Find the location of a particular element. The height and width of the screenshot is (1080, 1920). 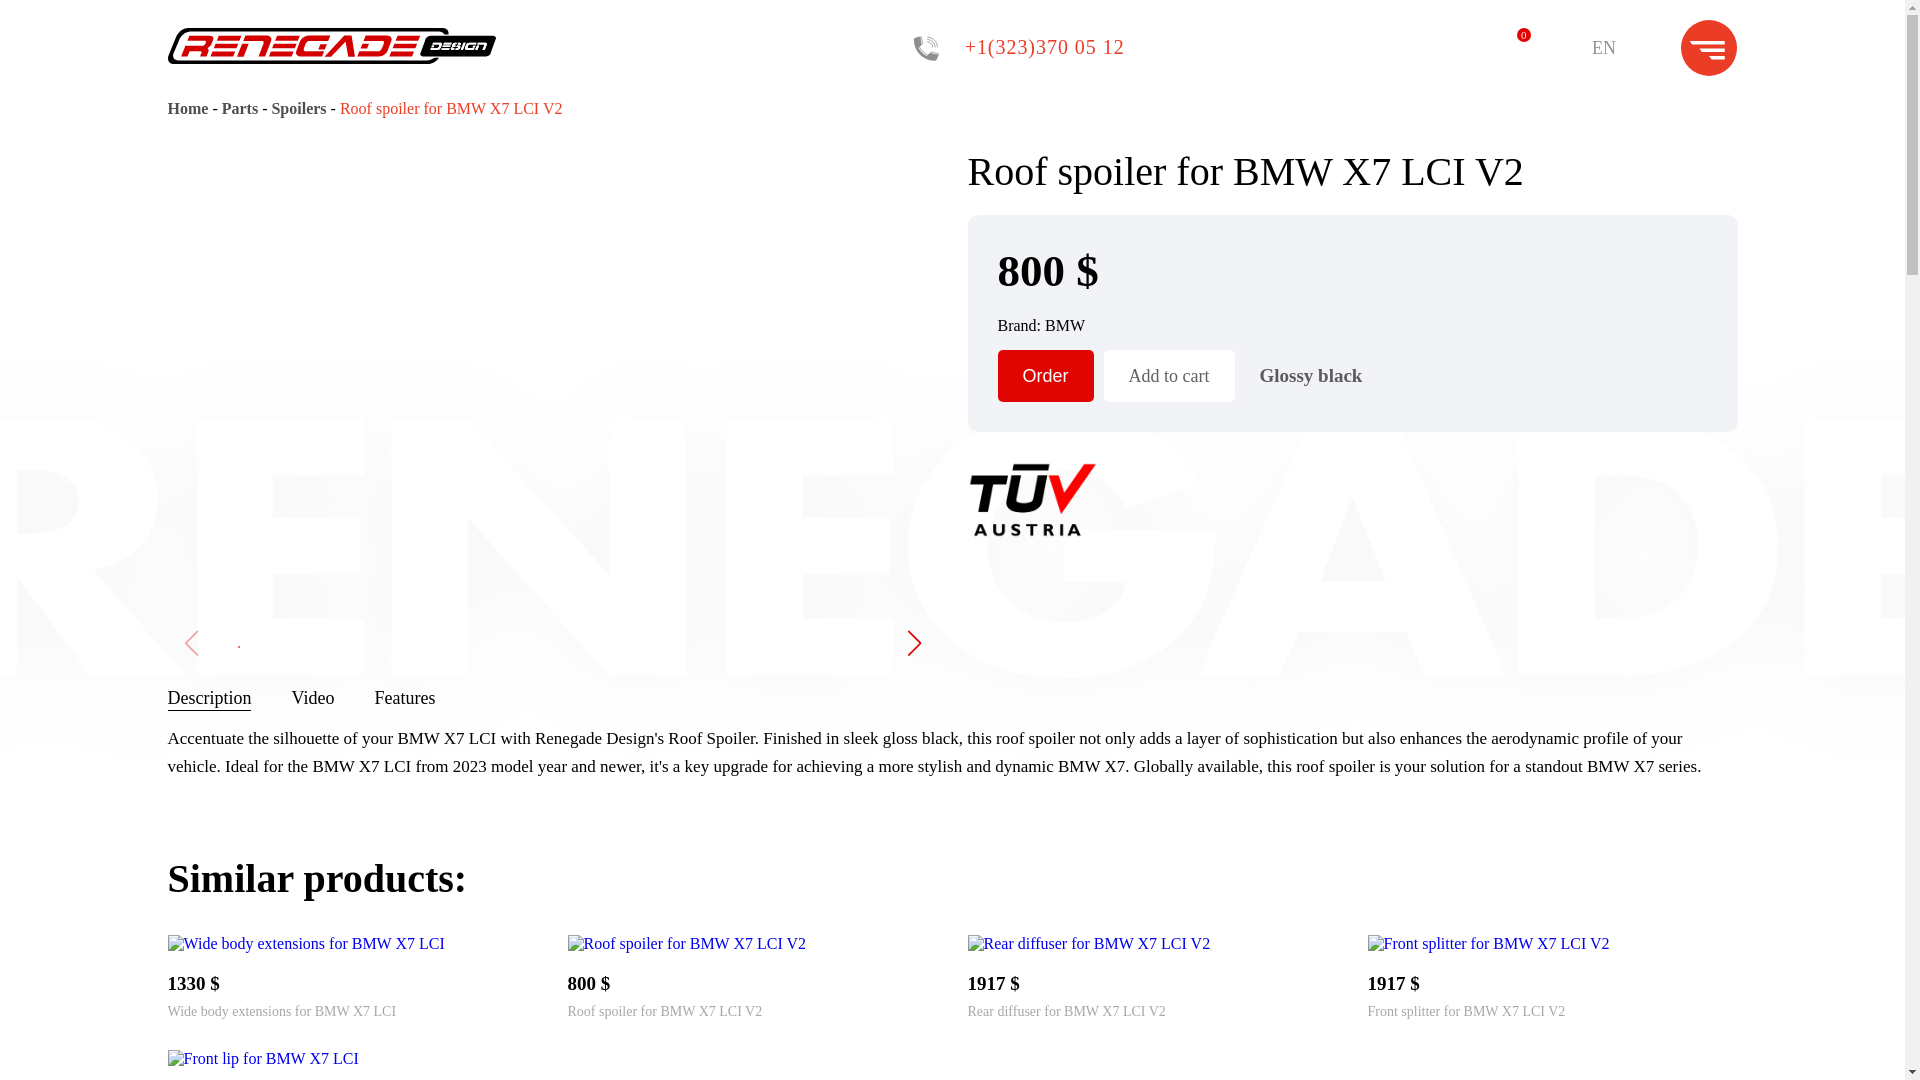

Front splitter for BMW X7 LCI V2 is located at coordinates (1466, 1012).